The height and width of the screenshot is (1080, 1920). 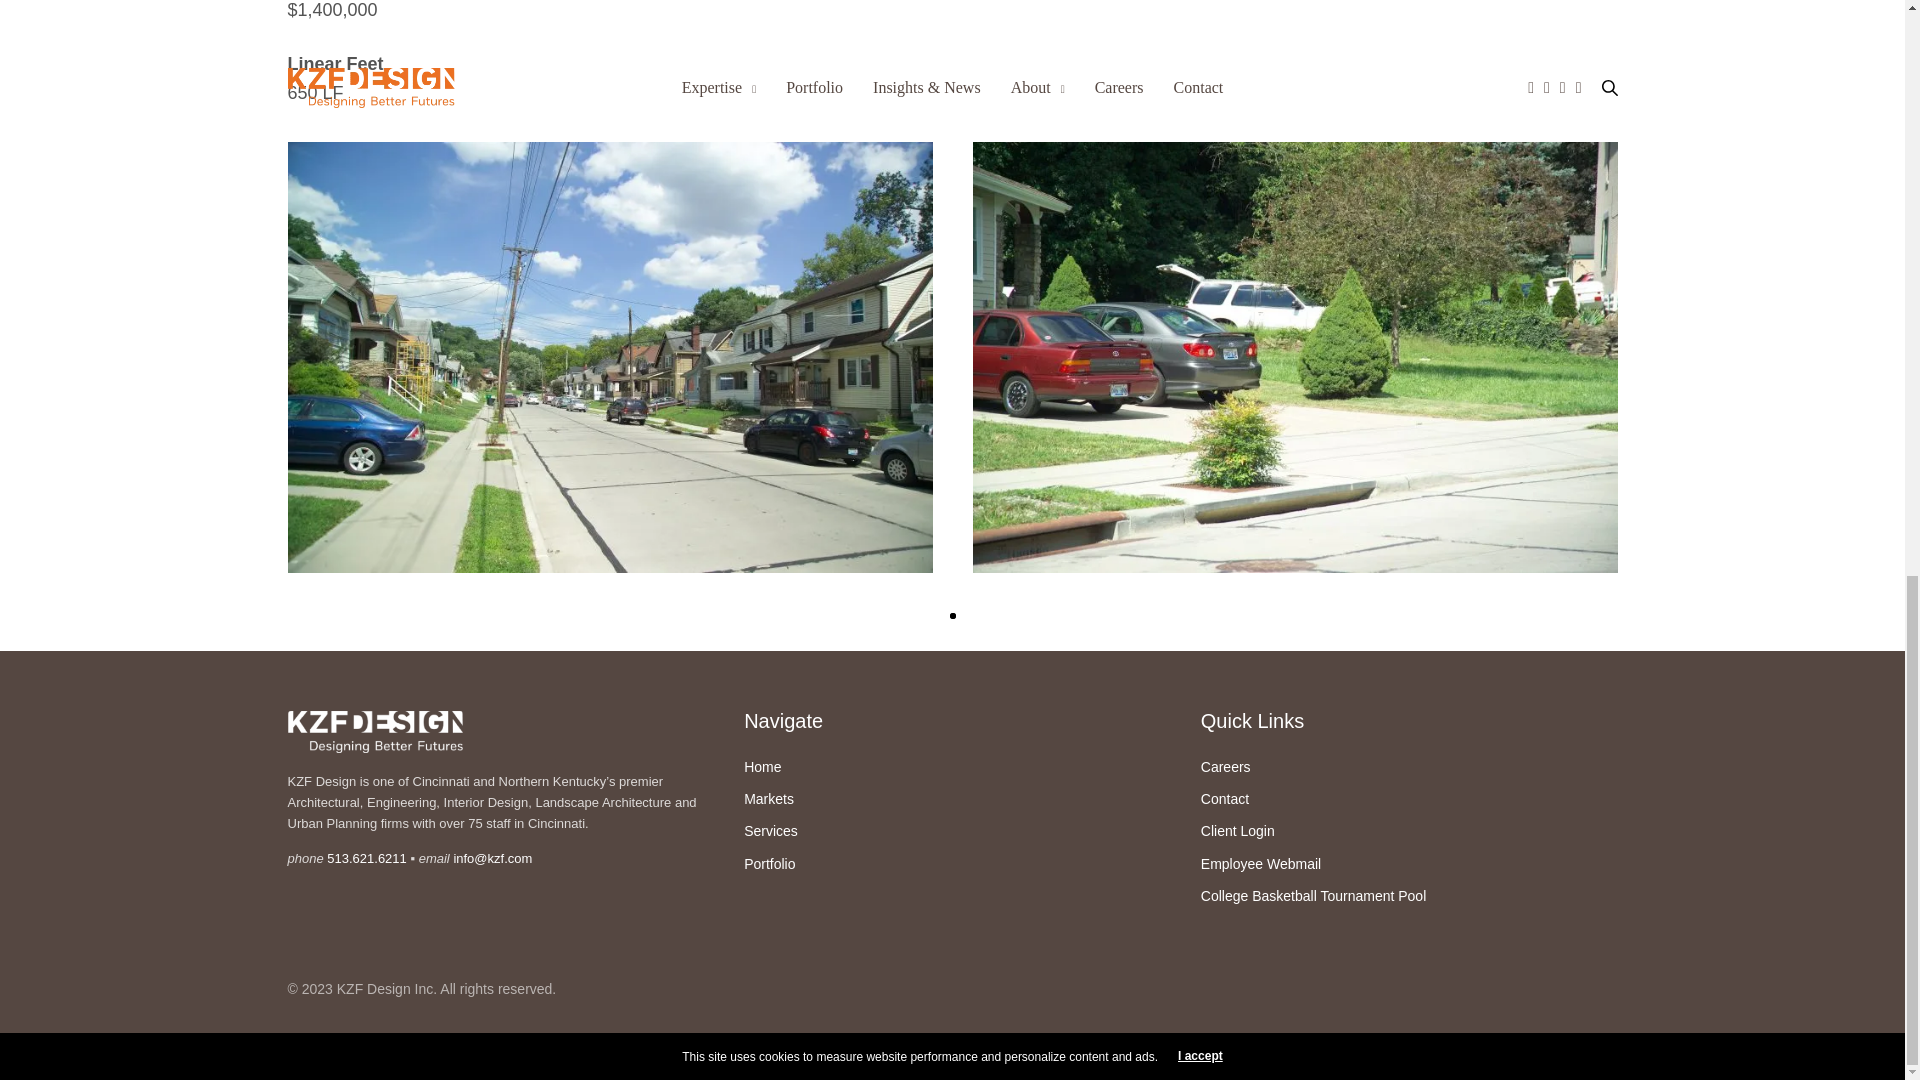 What do you see at coordinates (1226, 767) in the screenshot?
I see `Careers` at bounding box center [1226, 767].